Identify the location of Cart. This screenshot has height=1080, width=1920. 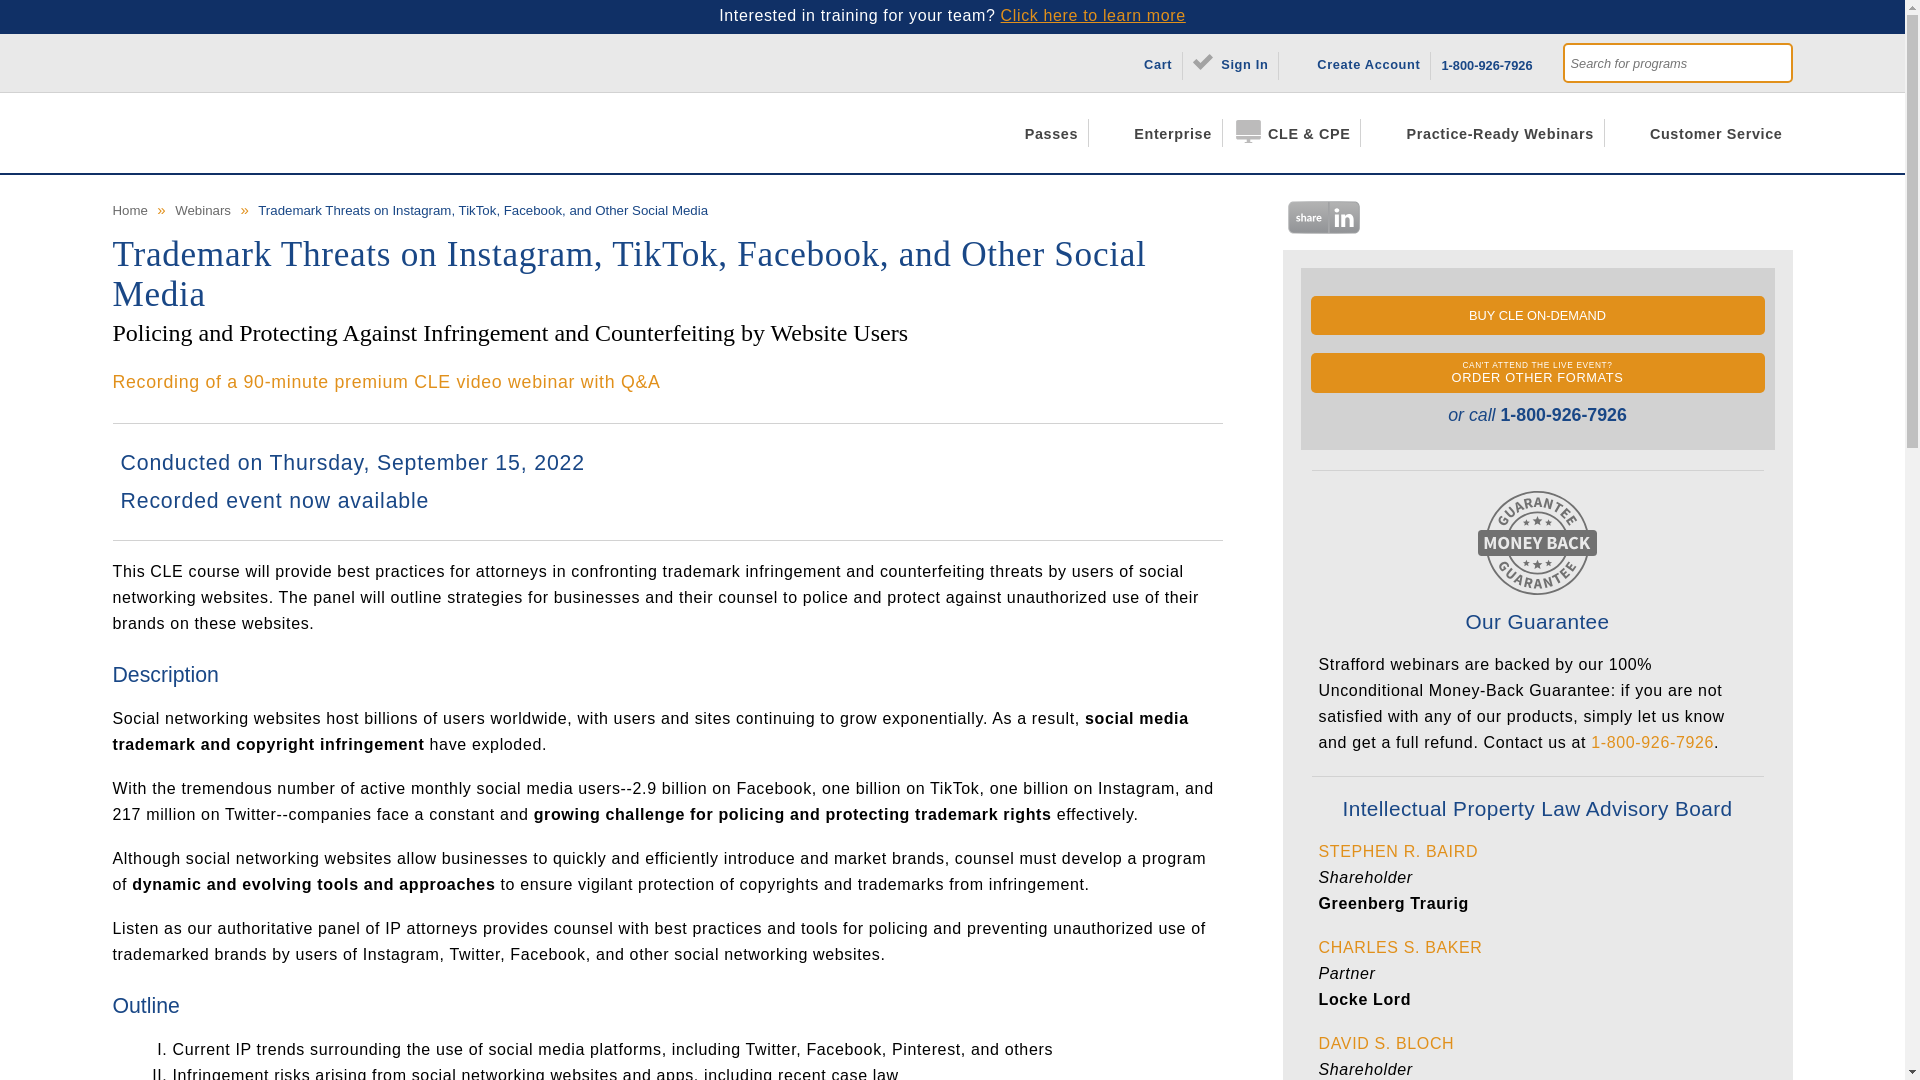
(1148, 62).